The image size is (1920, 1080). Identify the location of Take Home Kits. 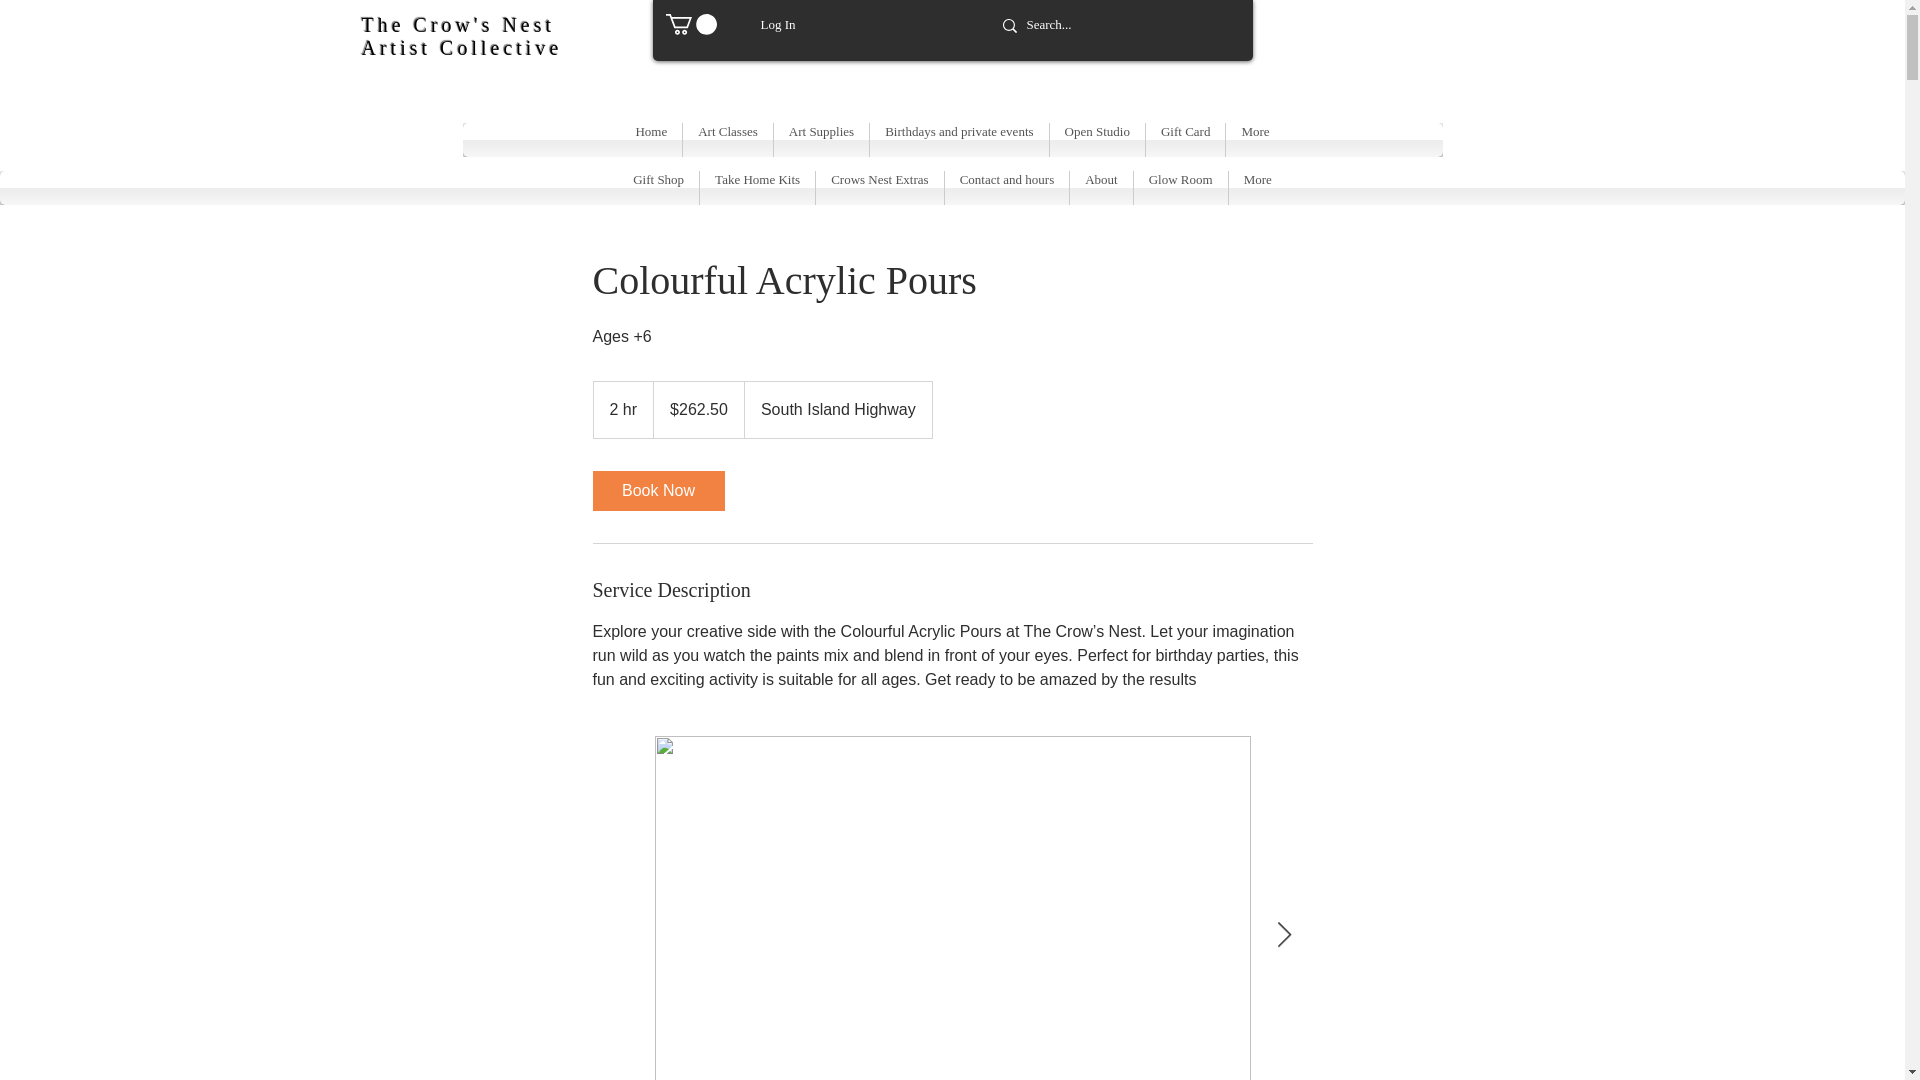
(757, 188).